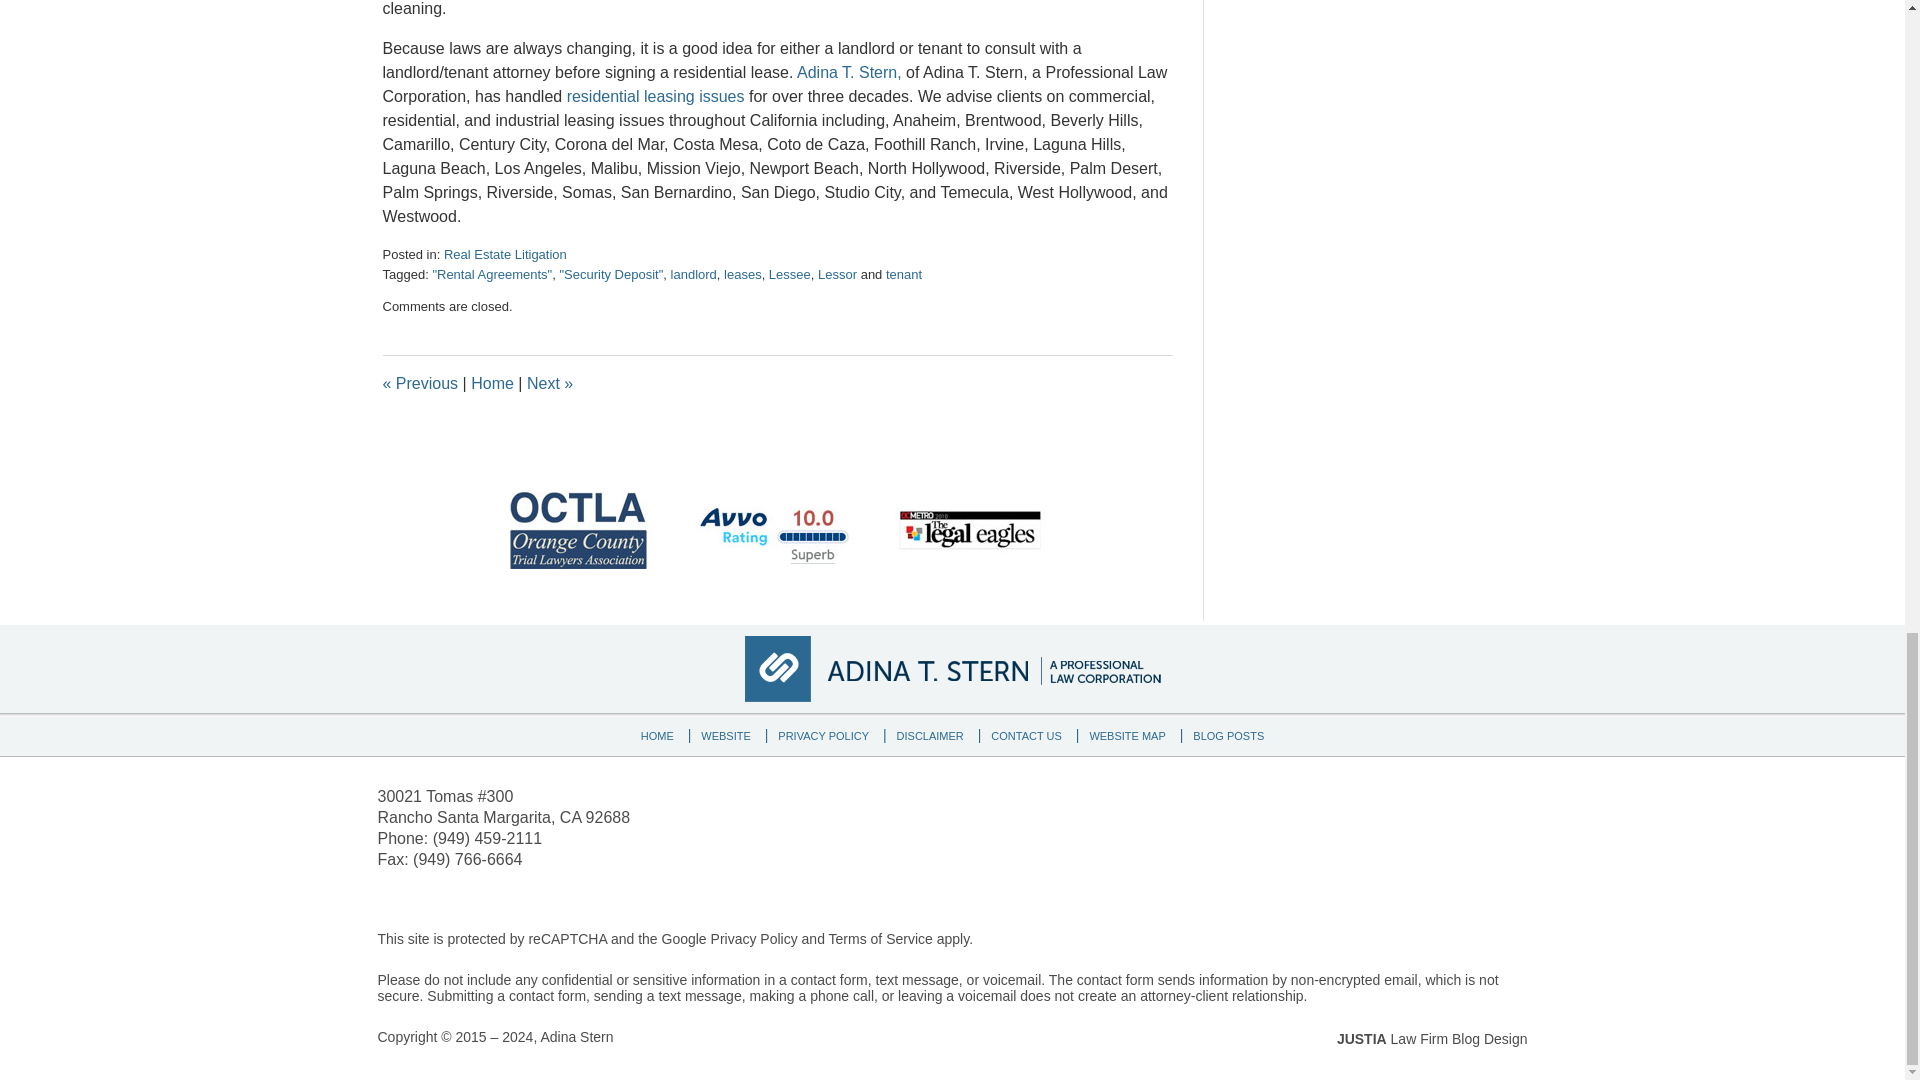  I want to click on Lessee, so click(790, 274).